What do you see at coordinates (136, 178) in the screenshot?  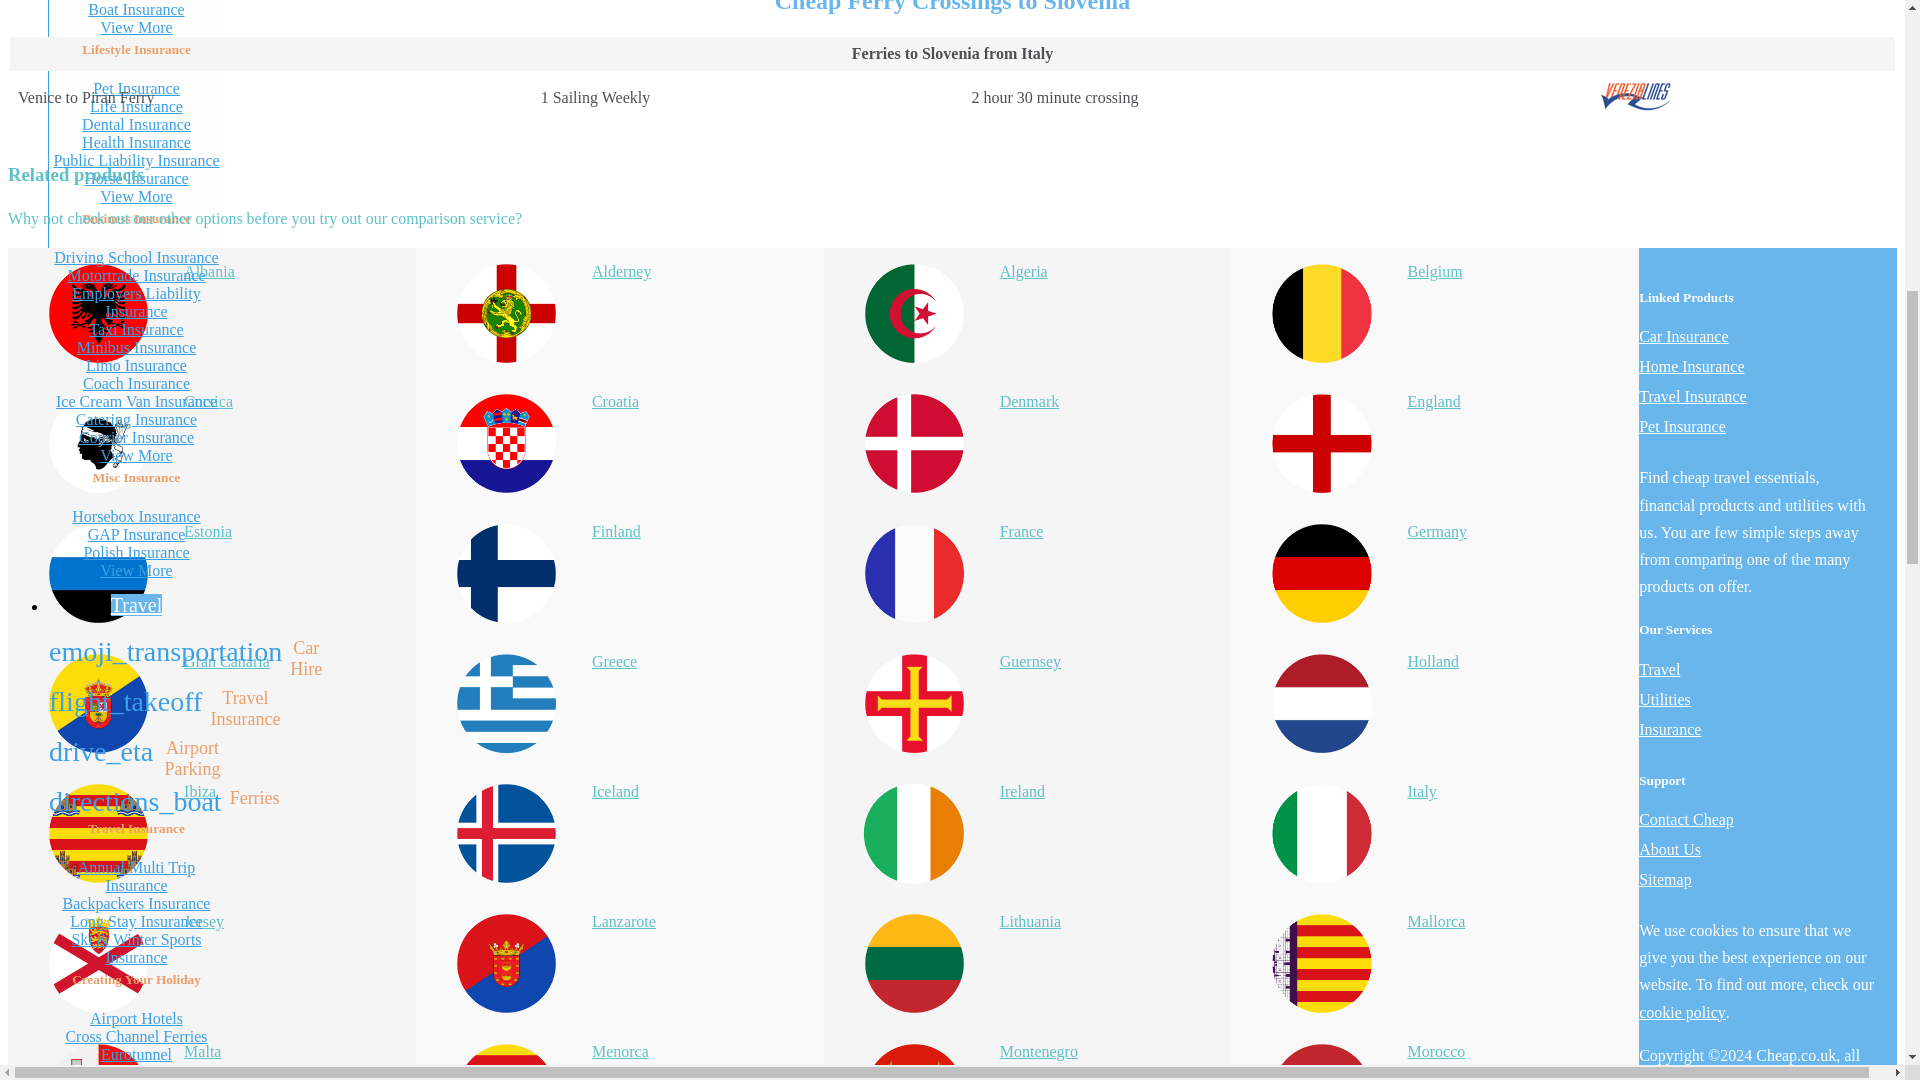 I see `Horse Insurance` at bounding box center [136, 178].